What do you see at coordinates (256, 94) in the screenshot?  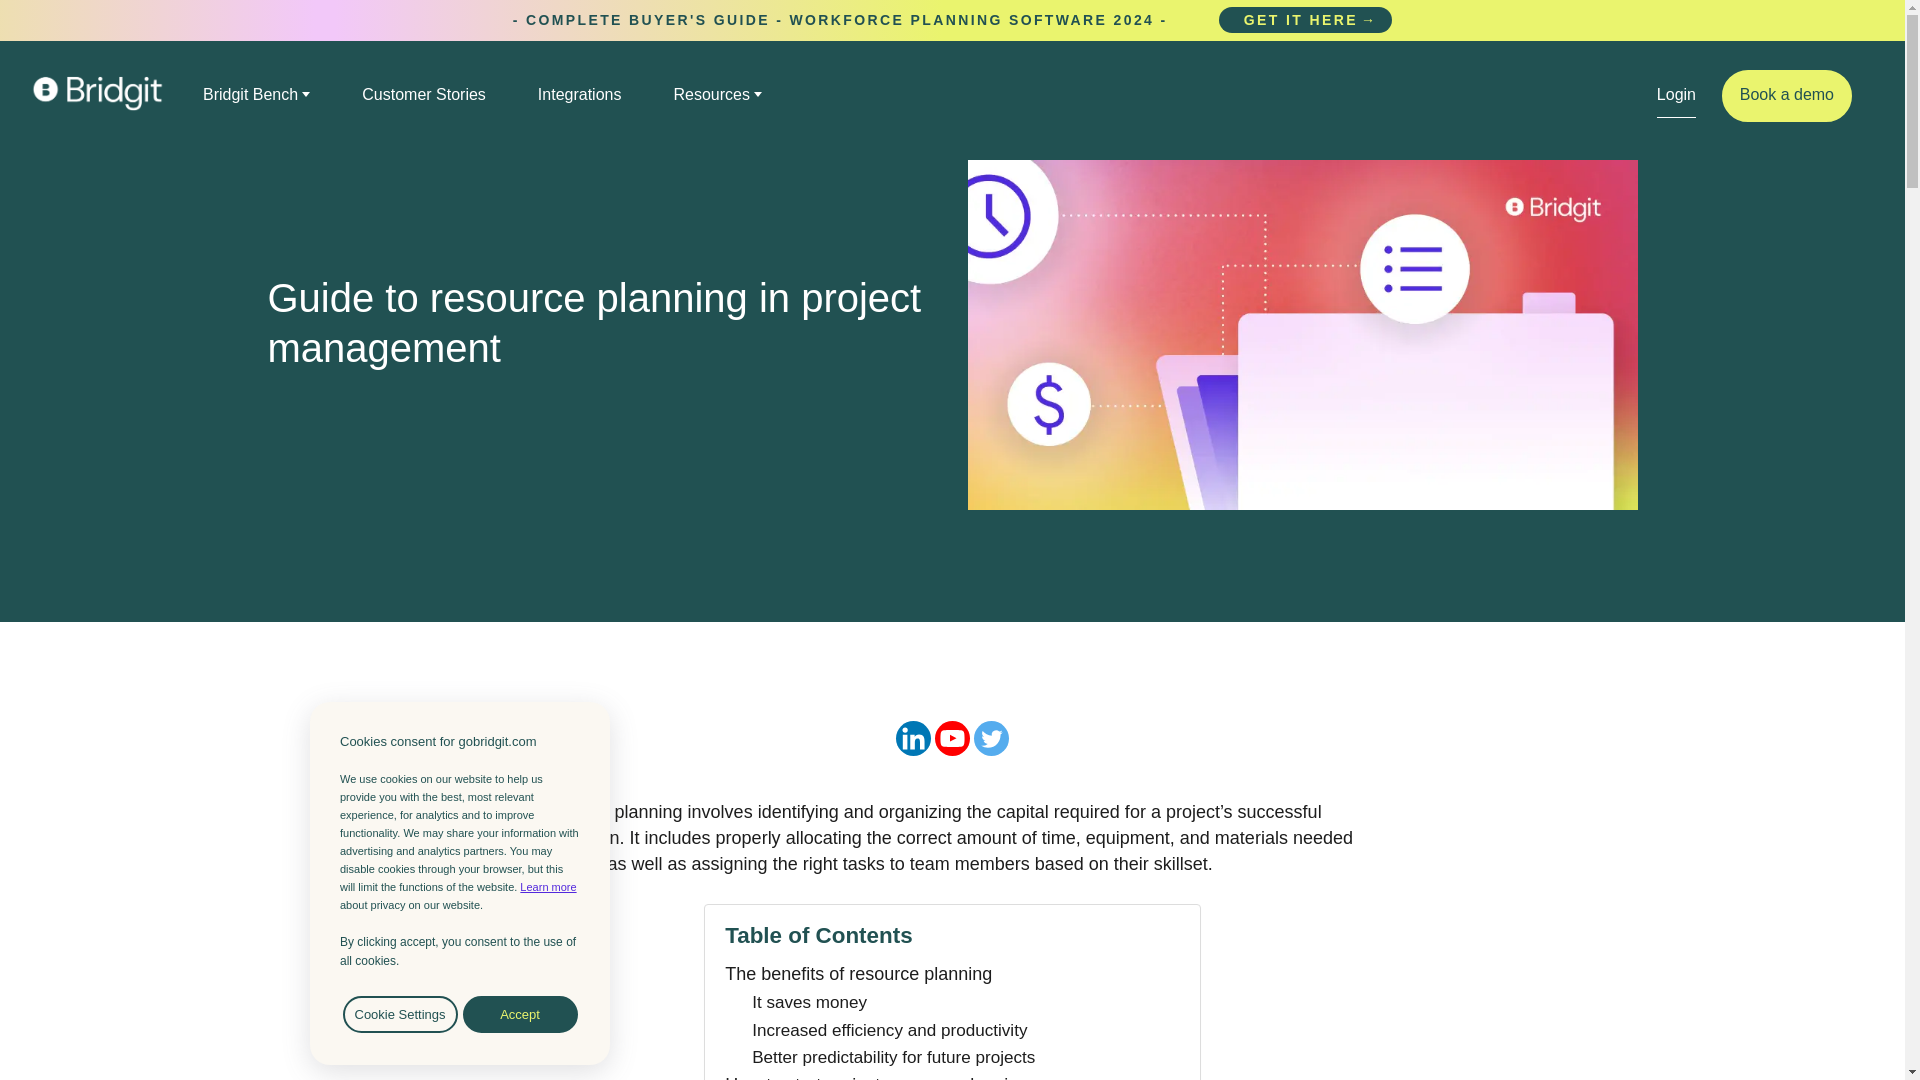 I see `Bridgit Bench` at bounding box center [256, 94].